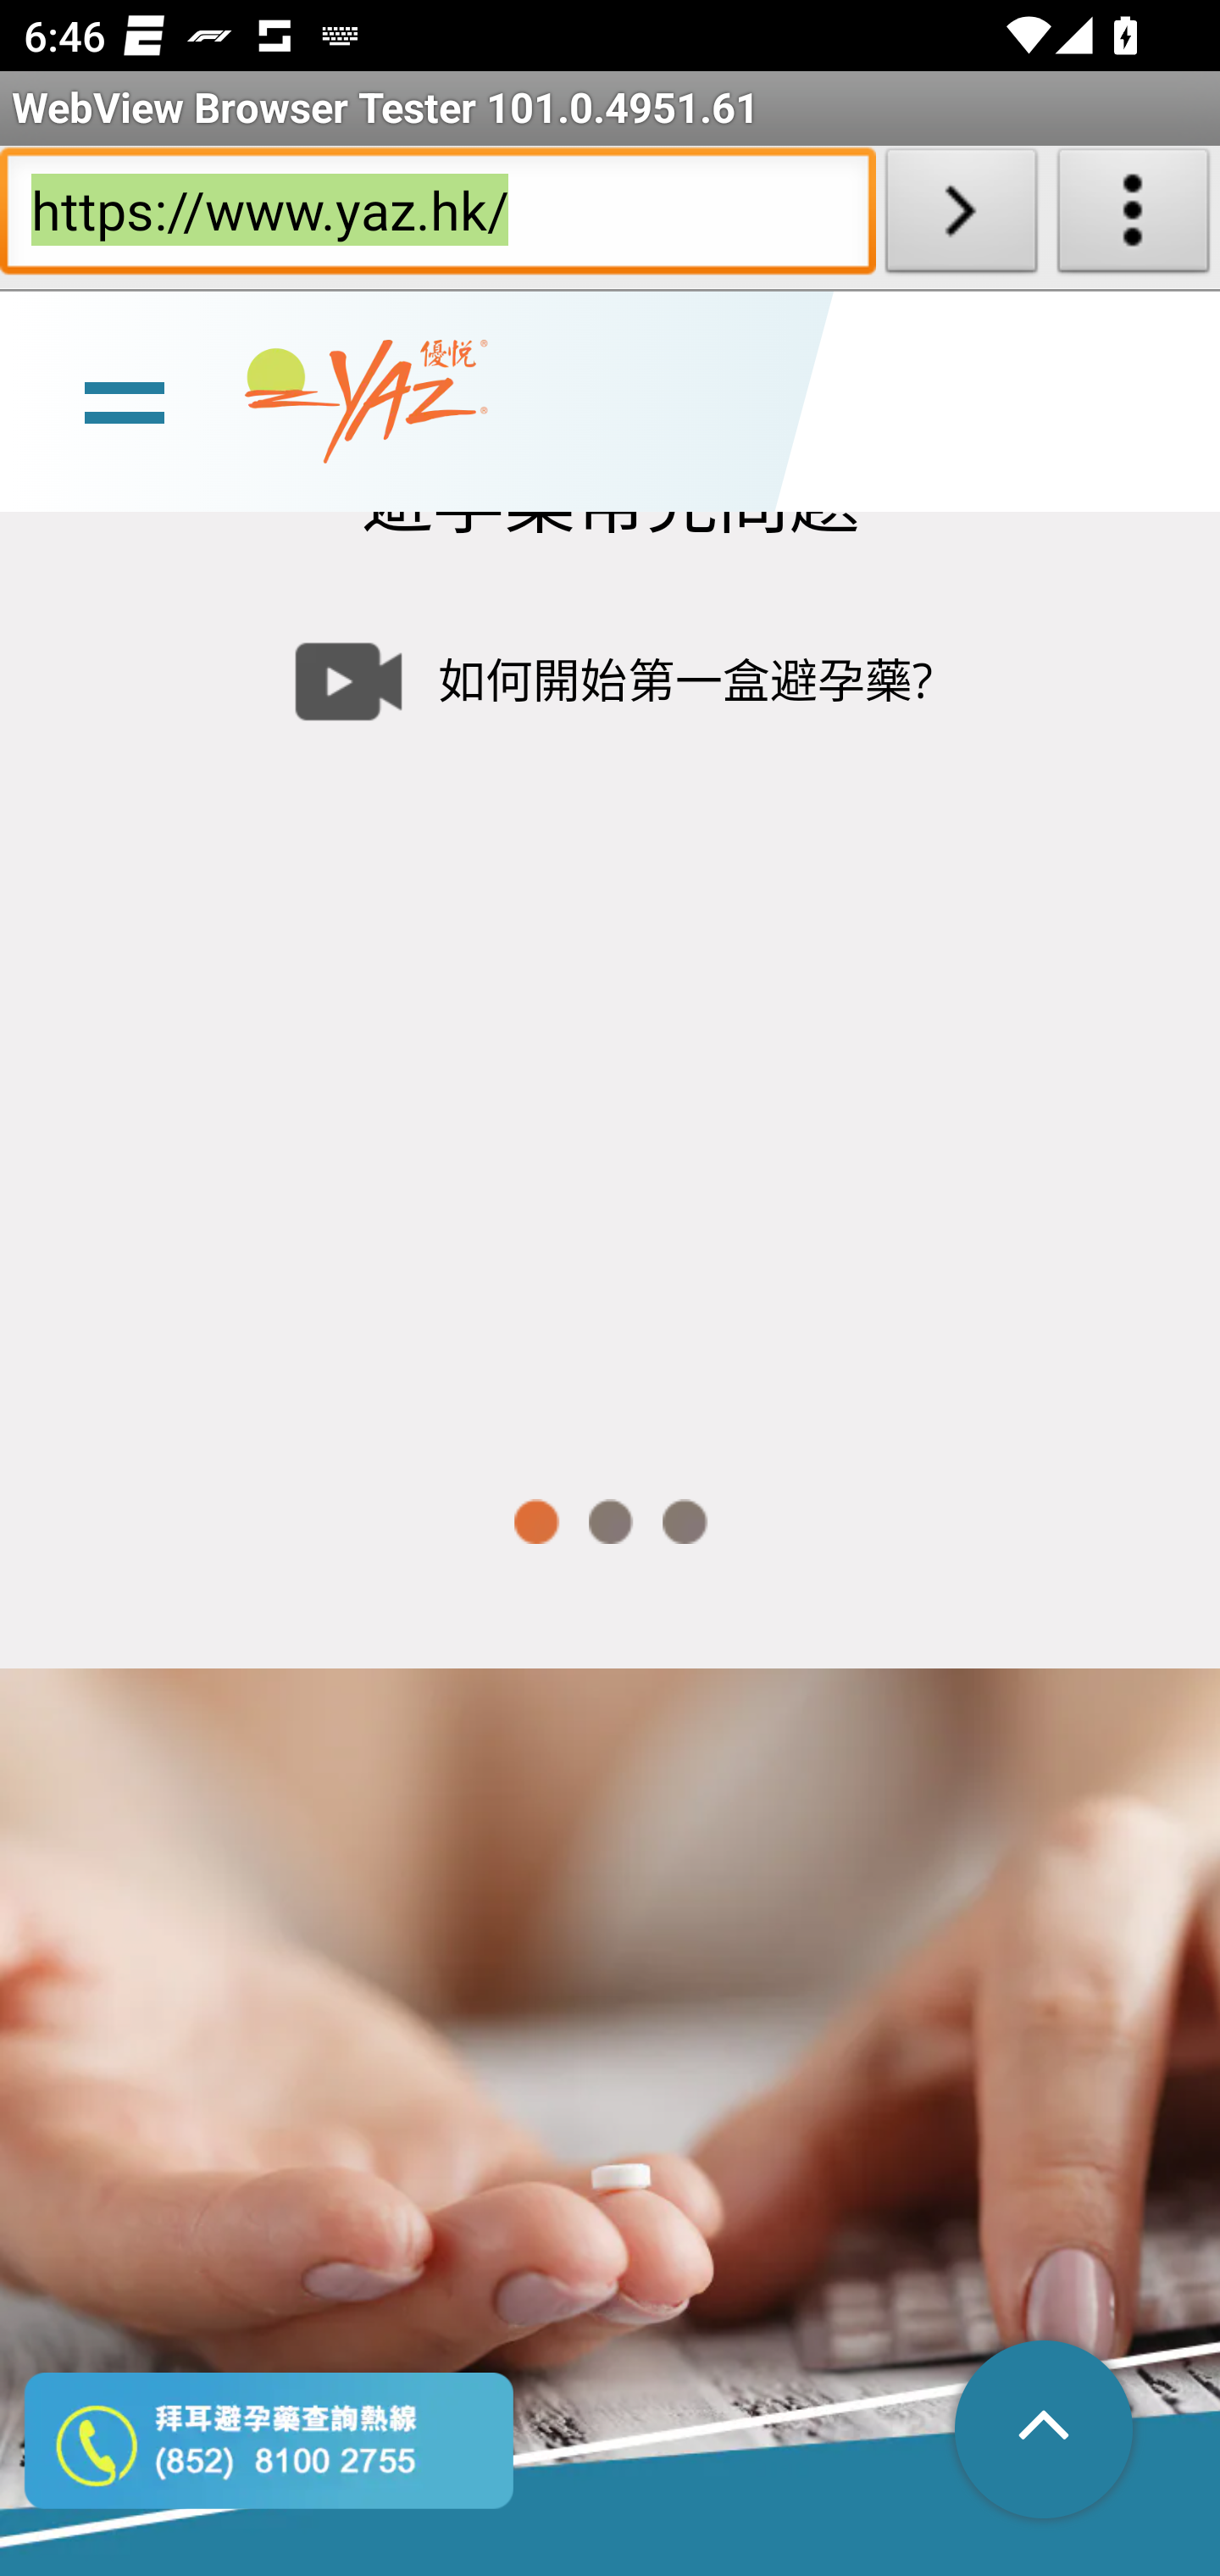 Image resolution: width=1220 pixels, height=2576 pixels. What do you see at coordinates (685, 1522) in the screenshot?
I see `3 of 3` at bounding box center [685, 1522].